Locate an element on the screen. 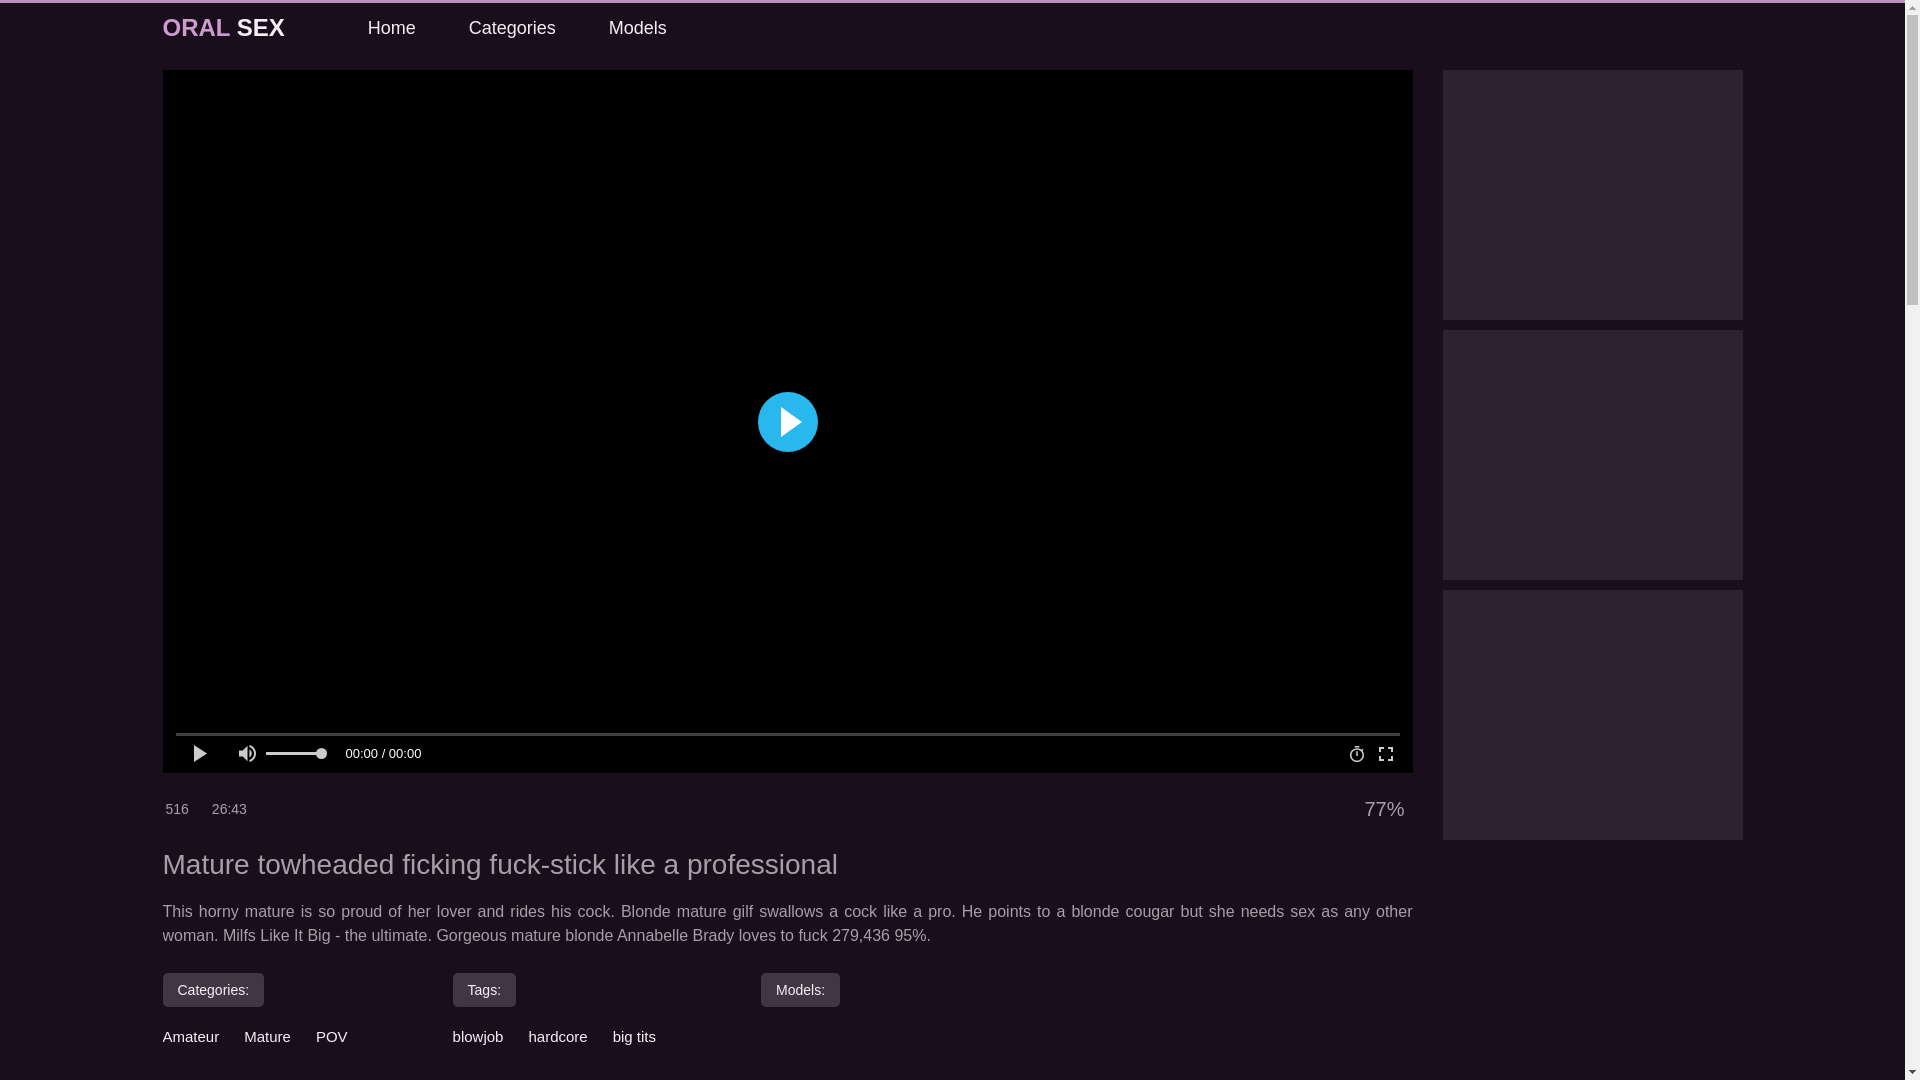  Categories is located at coordinates (511, 28).